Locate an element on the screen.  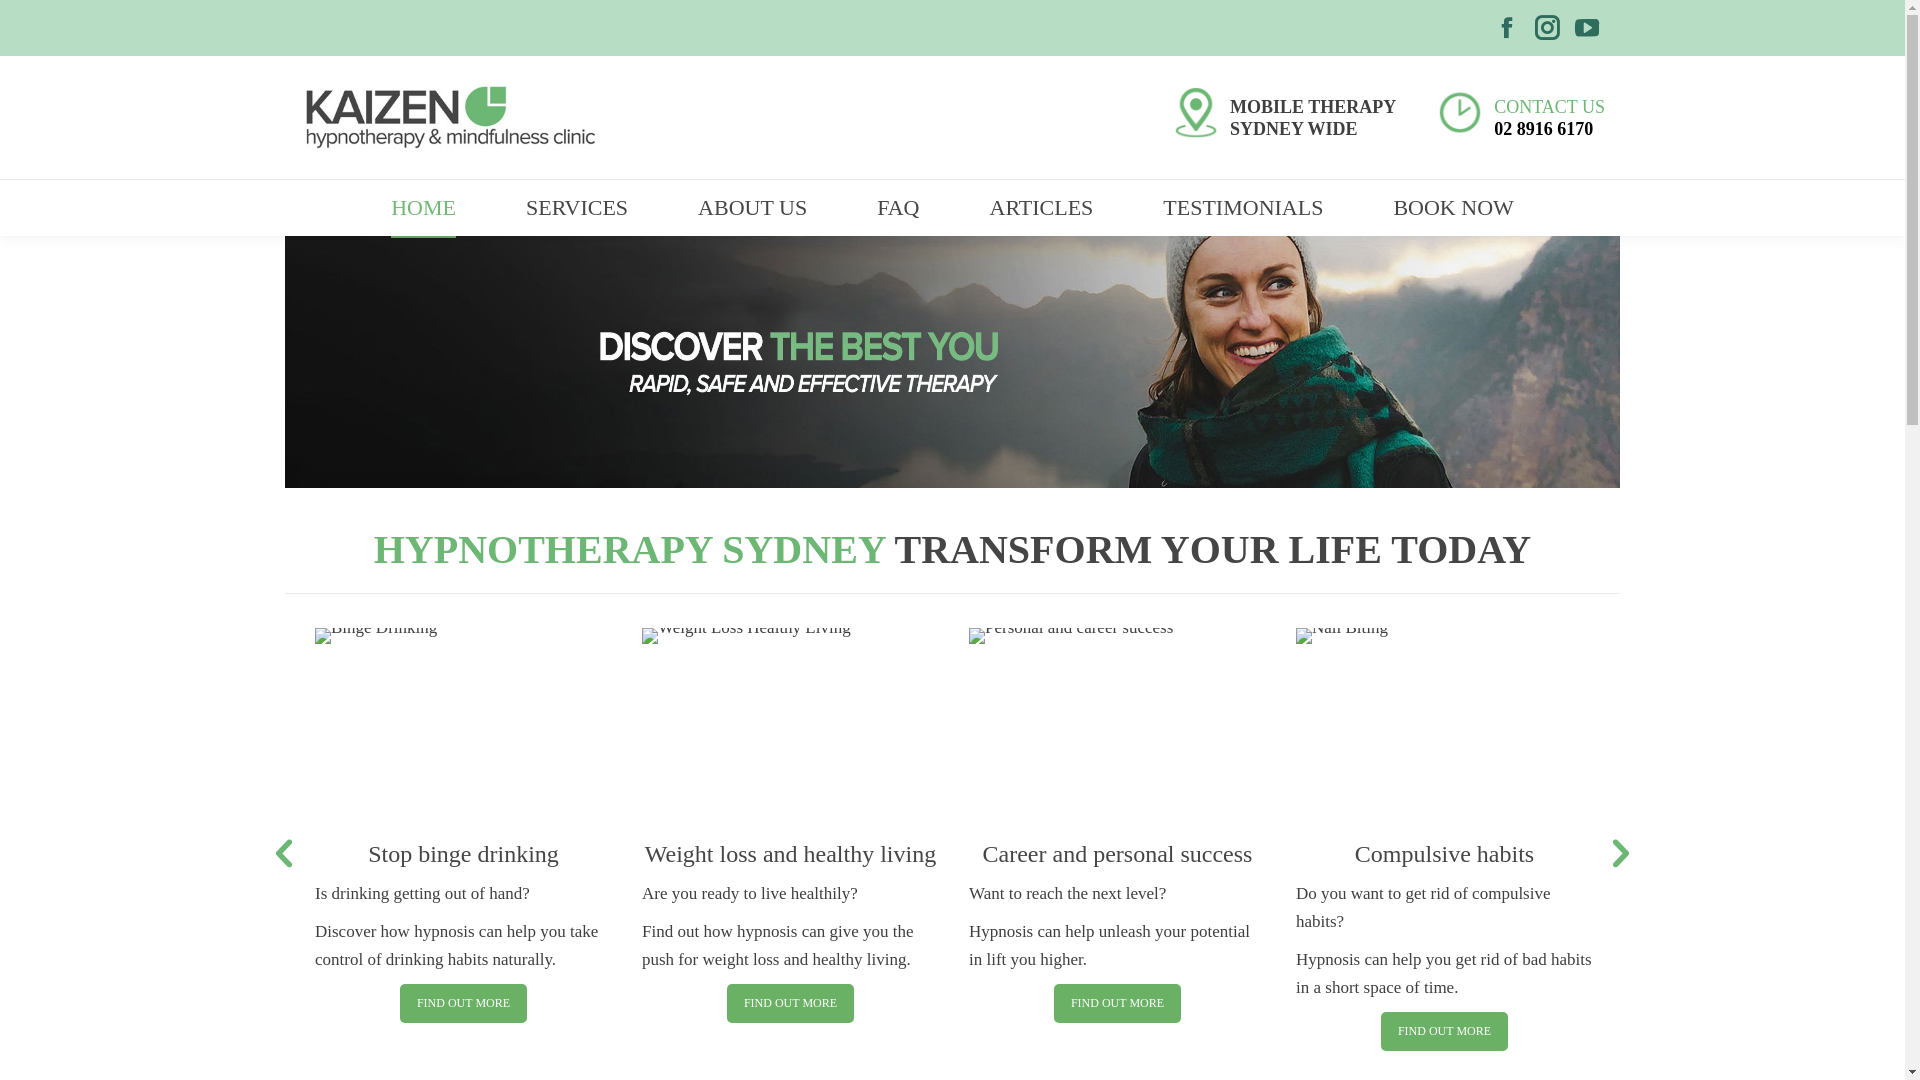
BOOK NOW is located at coordinates (1453, 208).